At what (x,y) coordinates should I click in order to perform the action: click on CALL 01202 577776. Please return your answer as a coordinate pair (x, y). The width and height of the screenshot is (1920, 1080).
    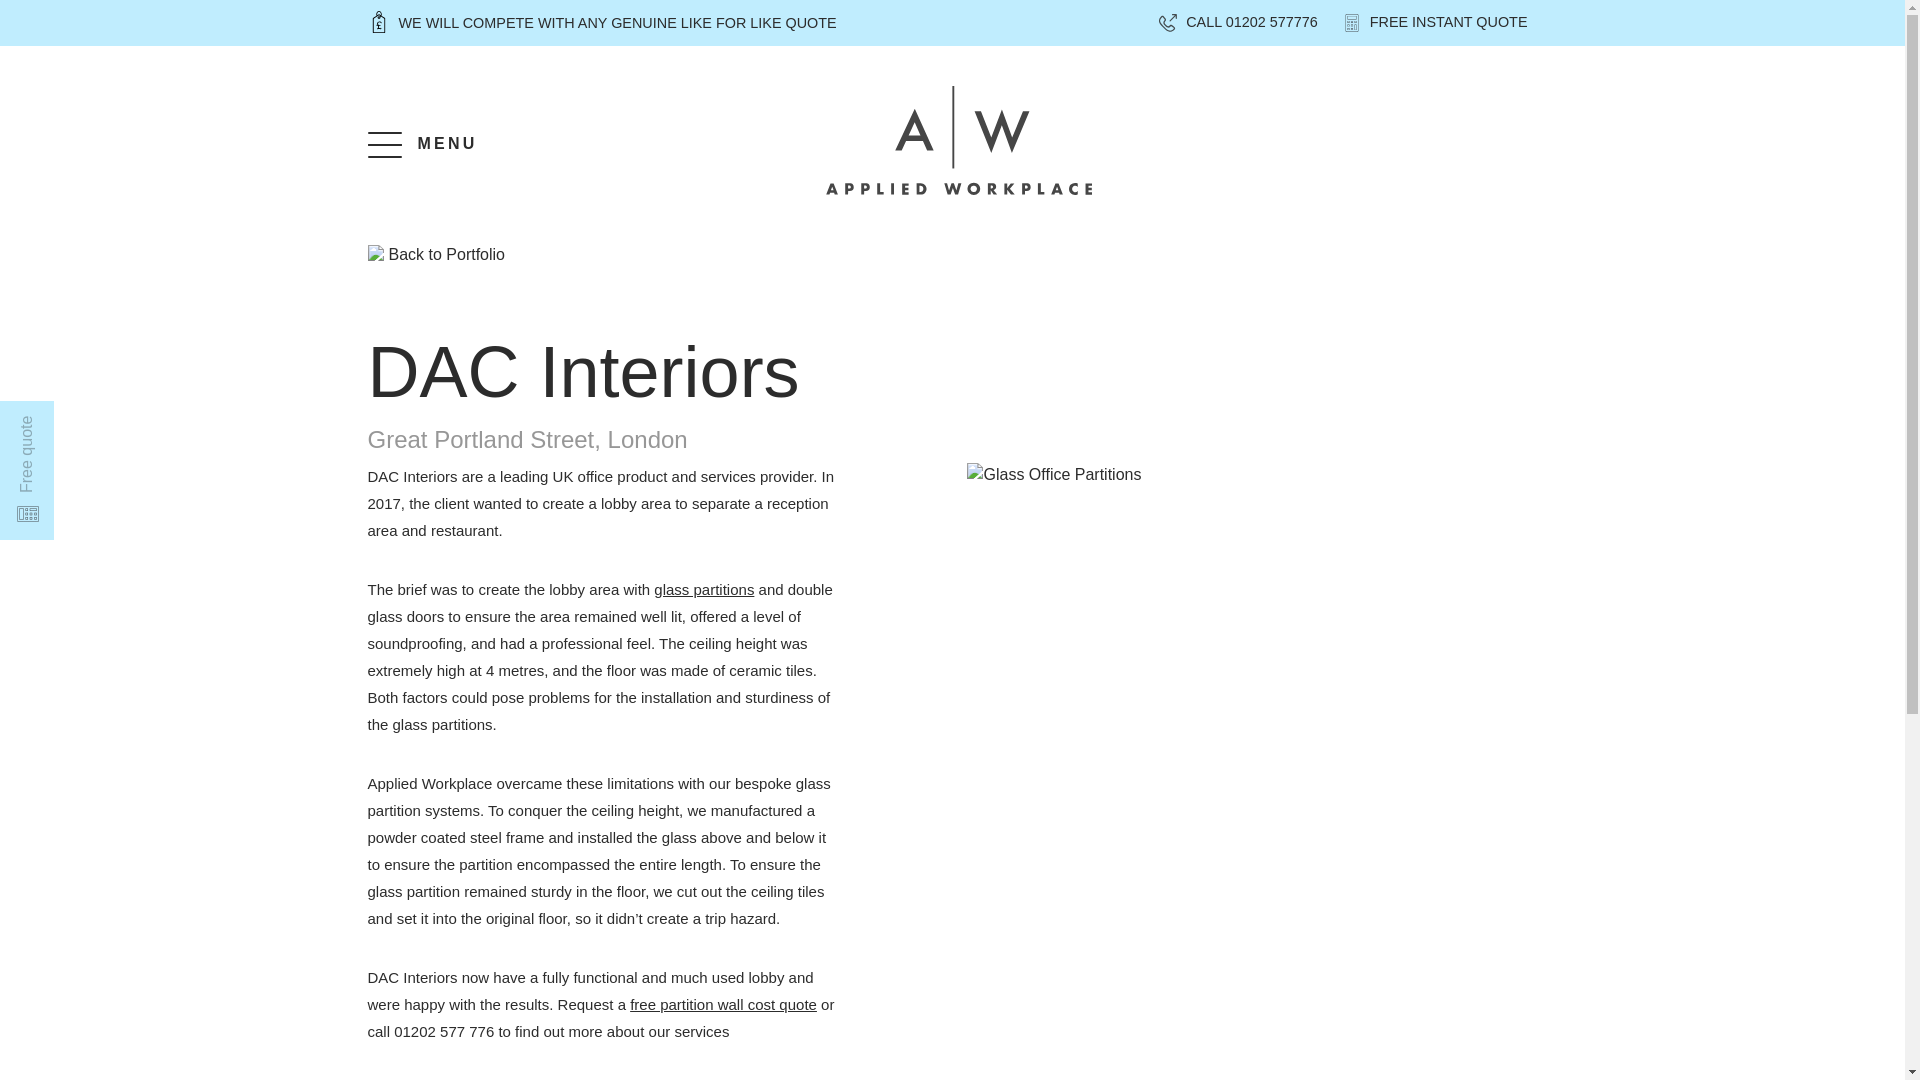
    Looking at the image, I should click on (1235, 22).